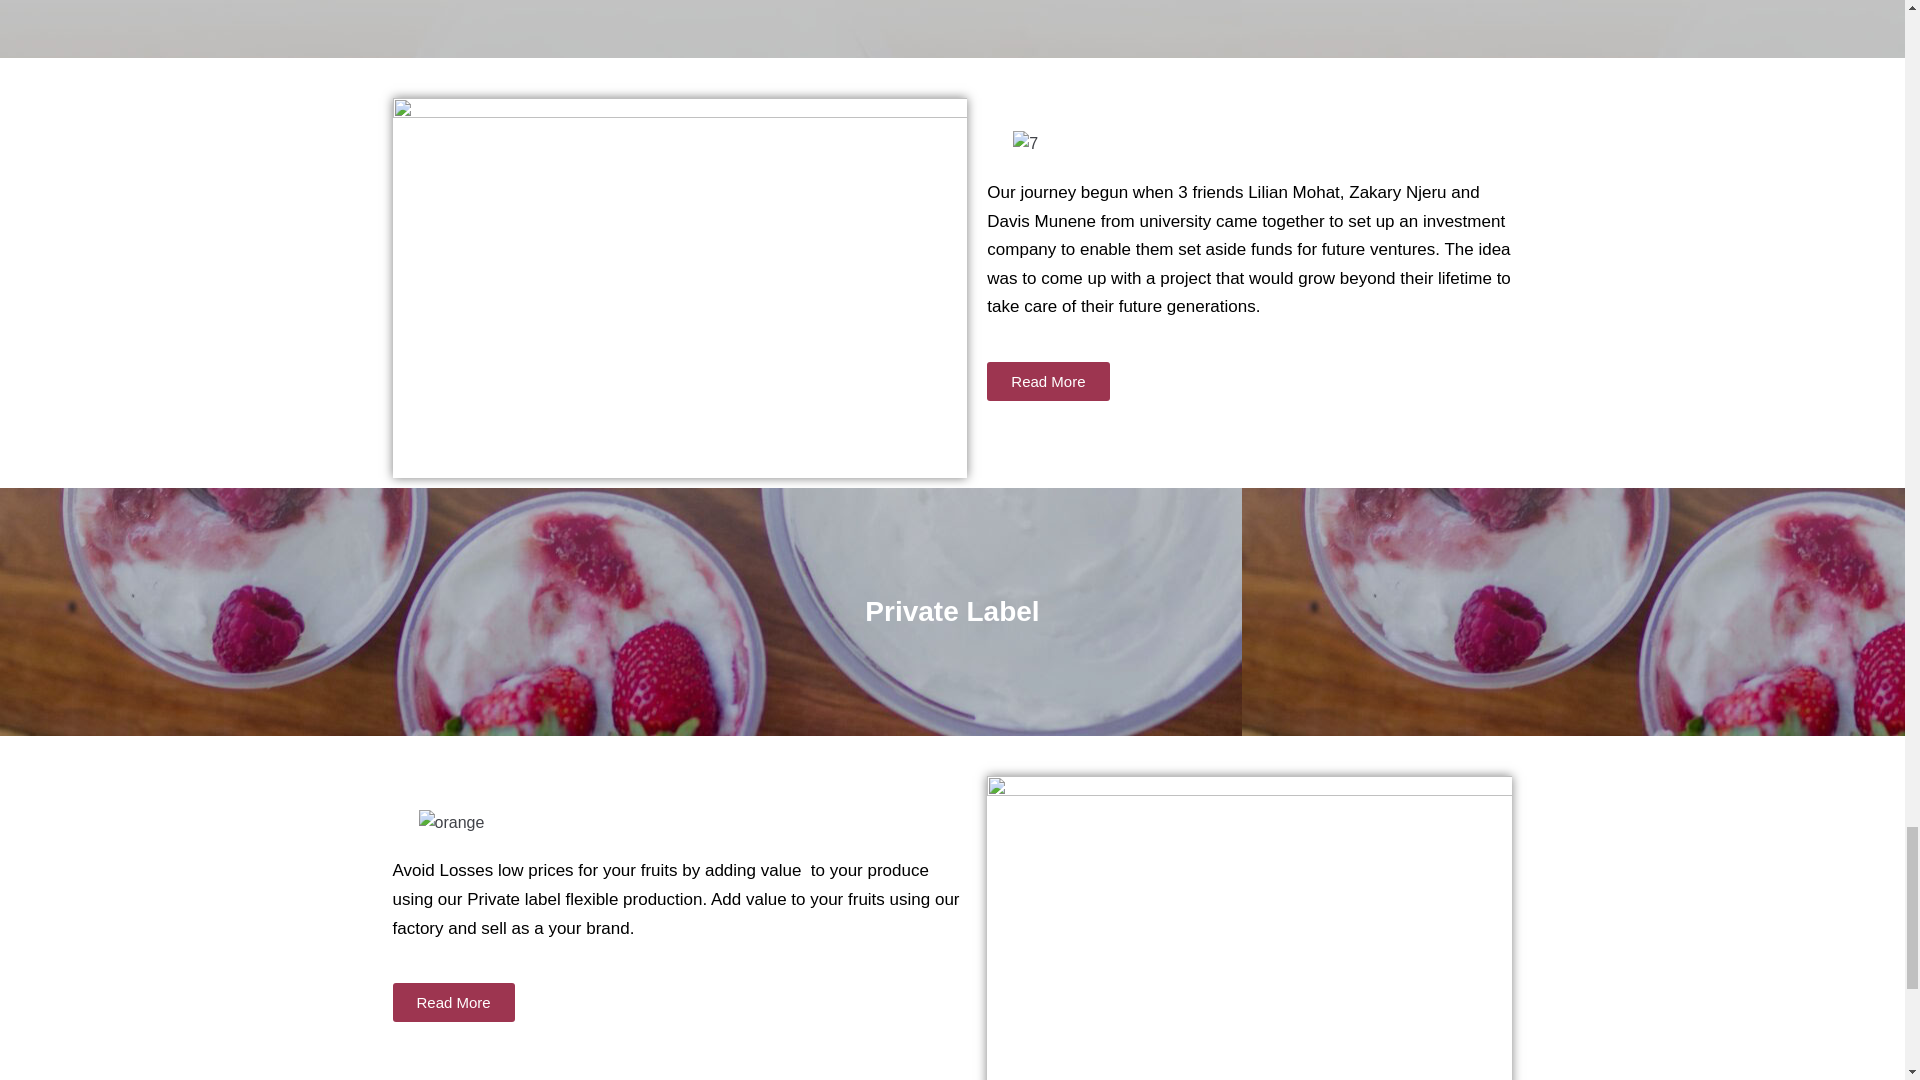 The width and height of the screenshot is (1920, 1080). Describe the element at coordinates (1026, 144) in the screenshot. I see `7` at that location.